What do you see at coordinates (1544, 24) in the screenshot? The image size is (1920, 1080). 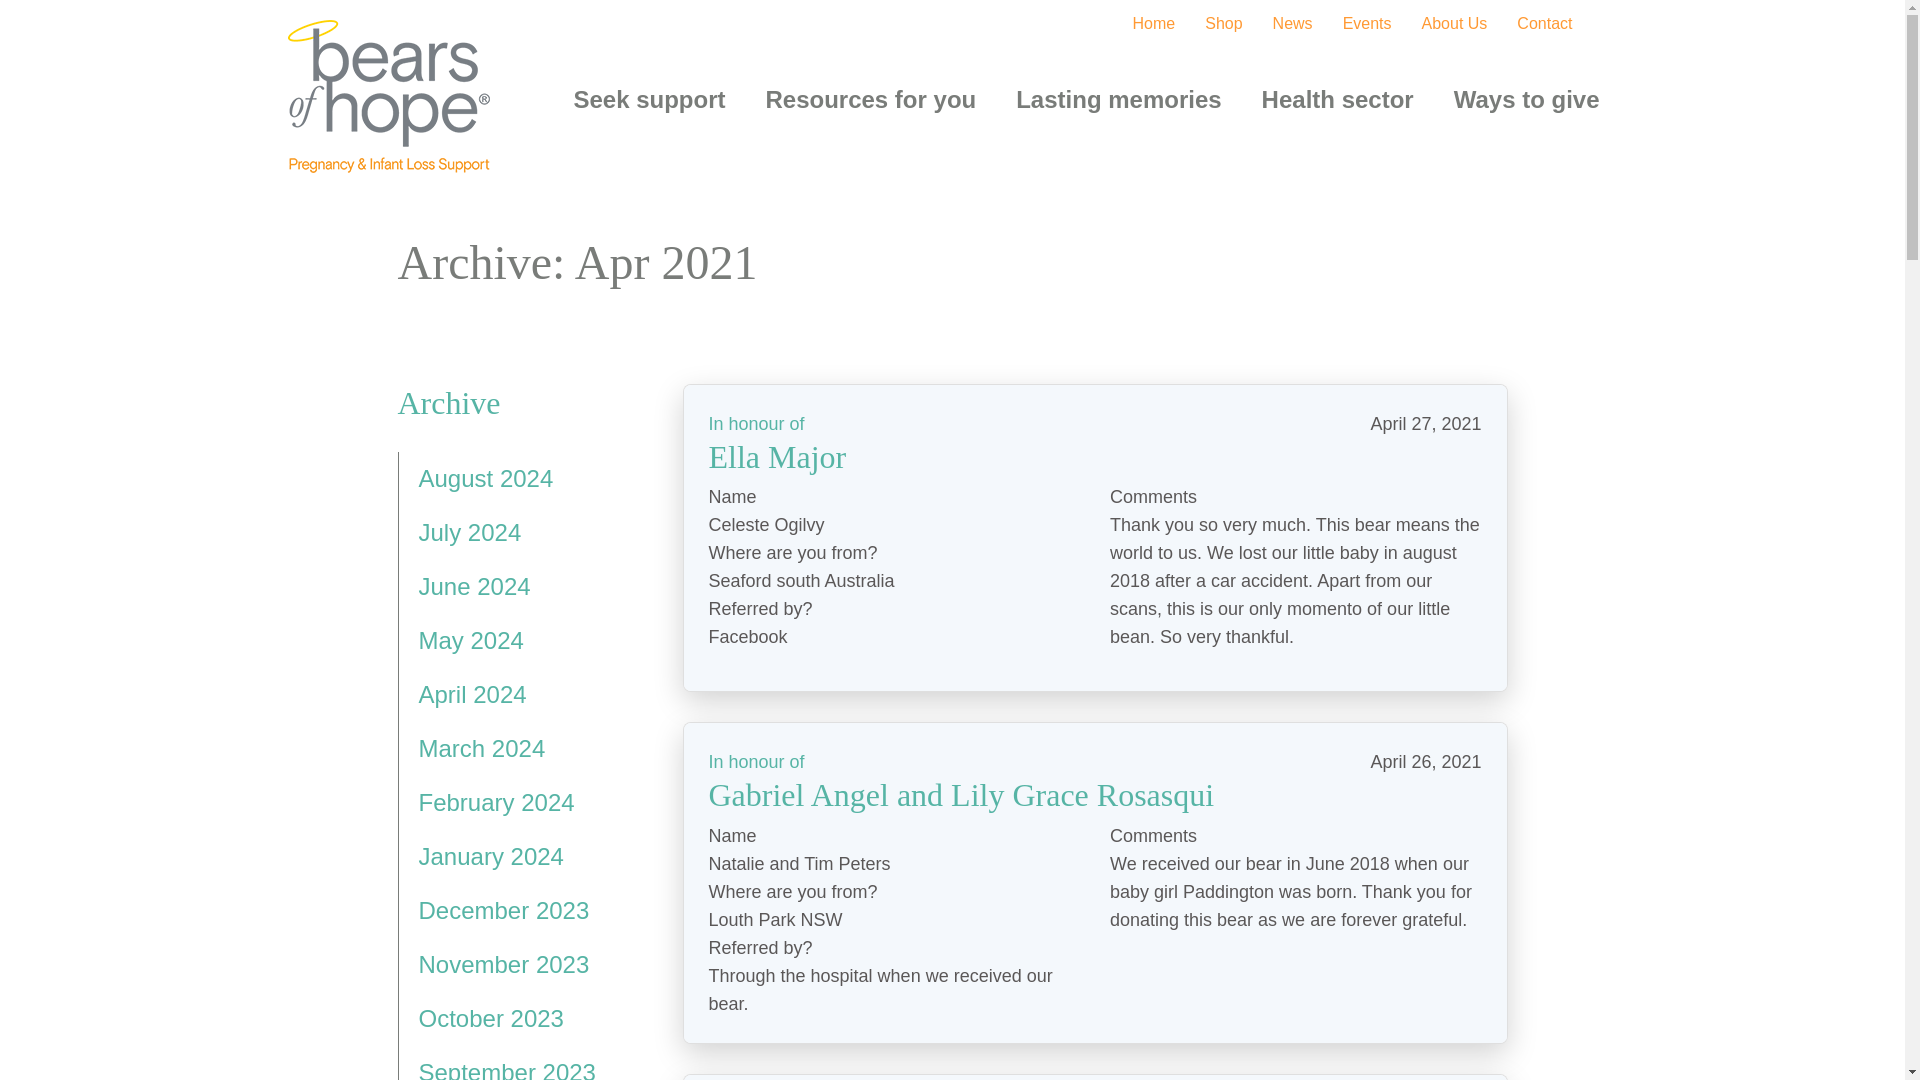 I see `Contact` at bounding box center [1544, 24].